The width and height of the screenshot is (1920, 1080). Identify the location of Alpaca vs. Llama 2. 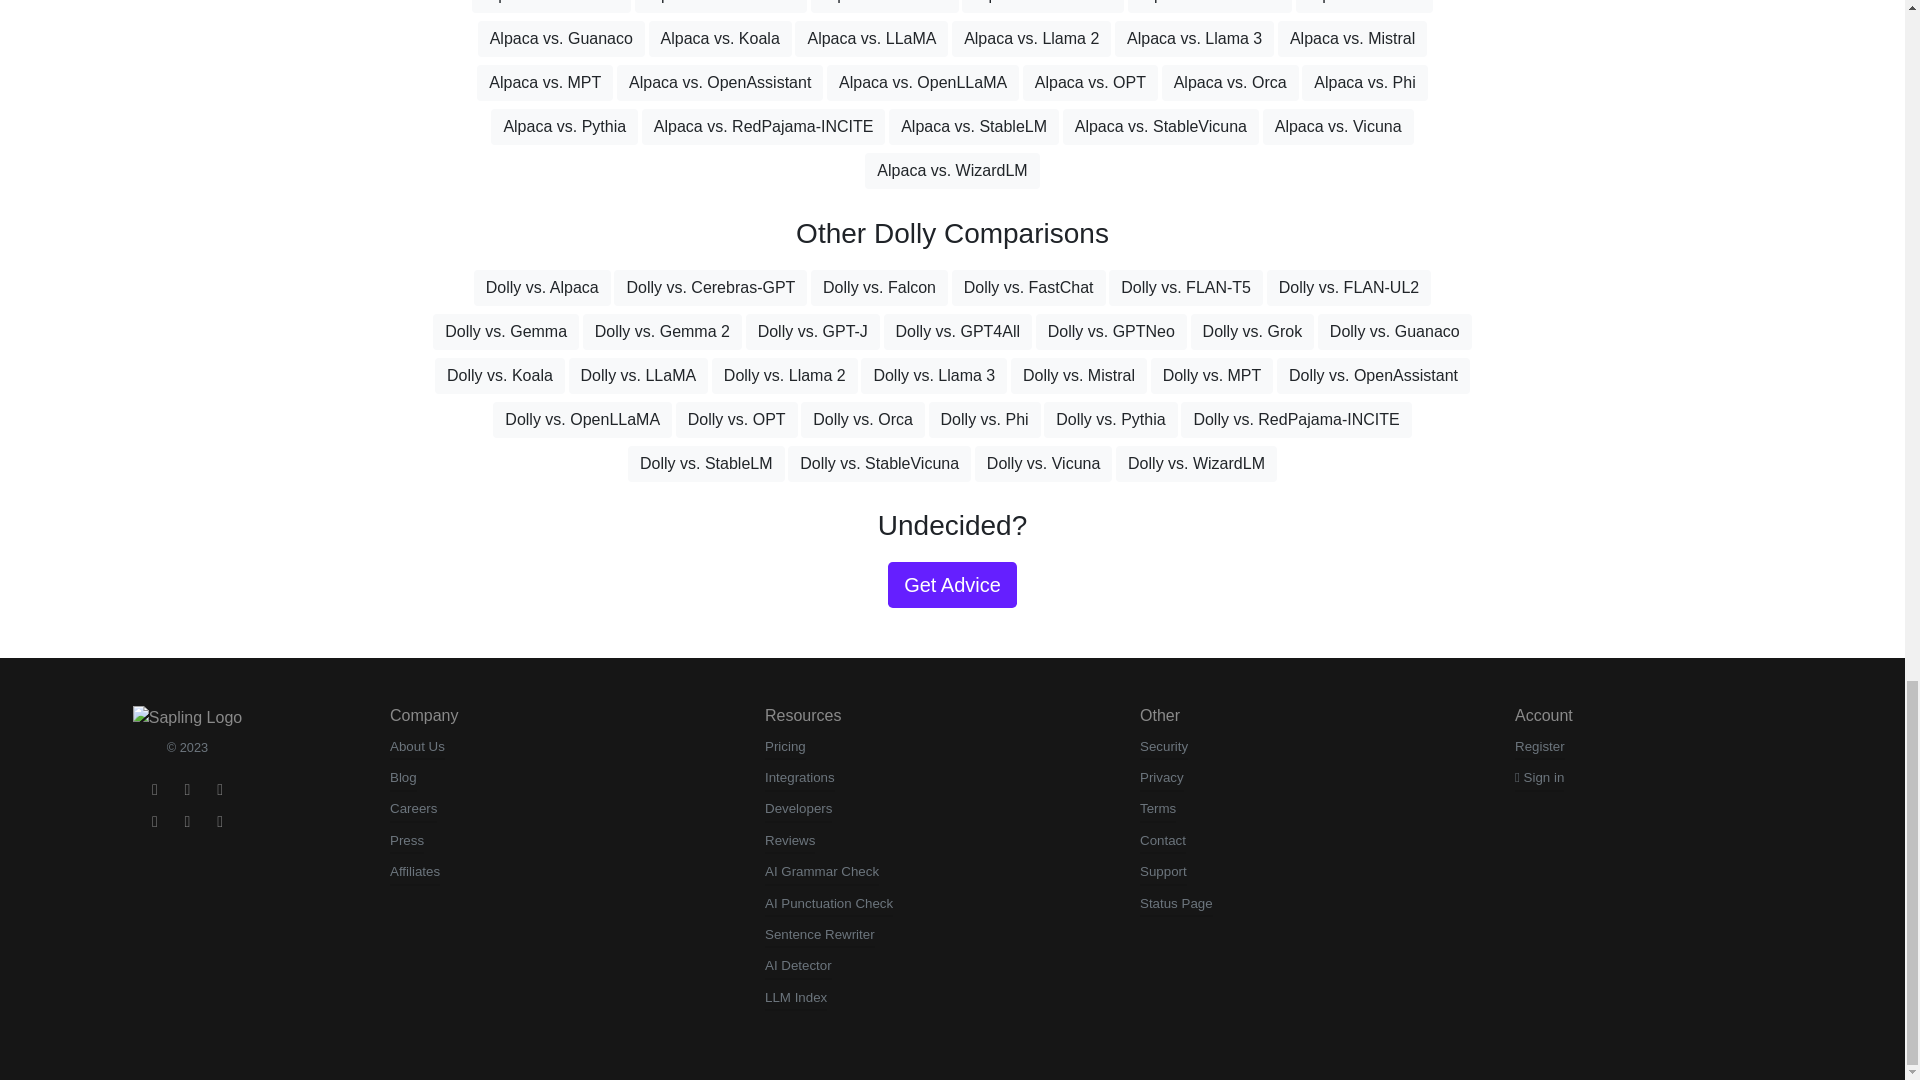
(1032, 38).